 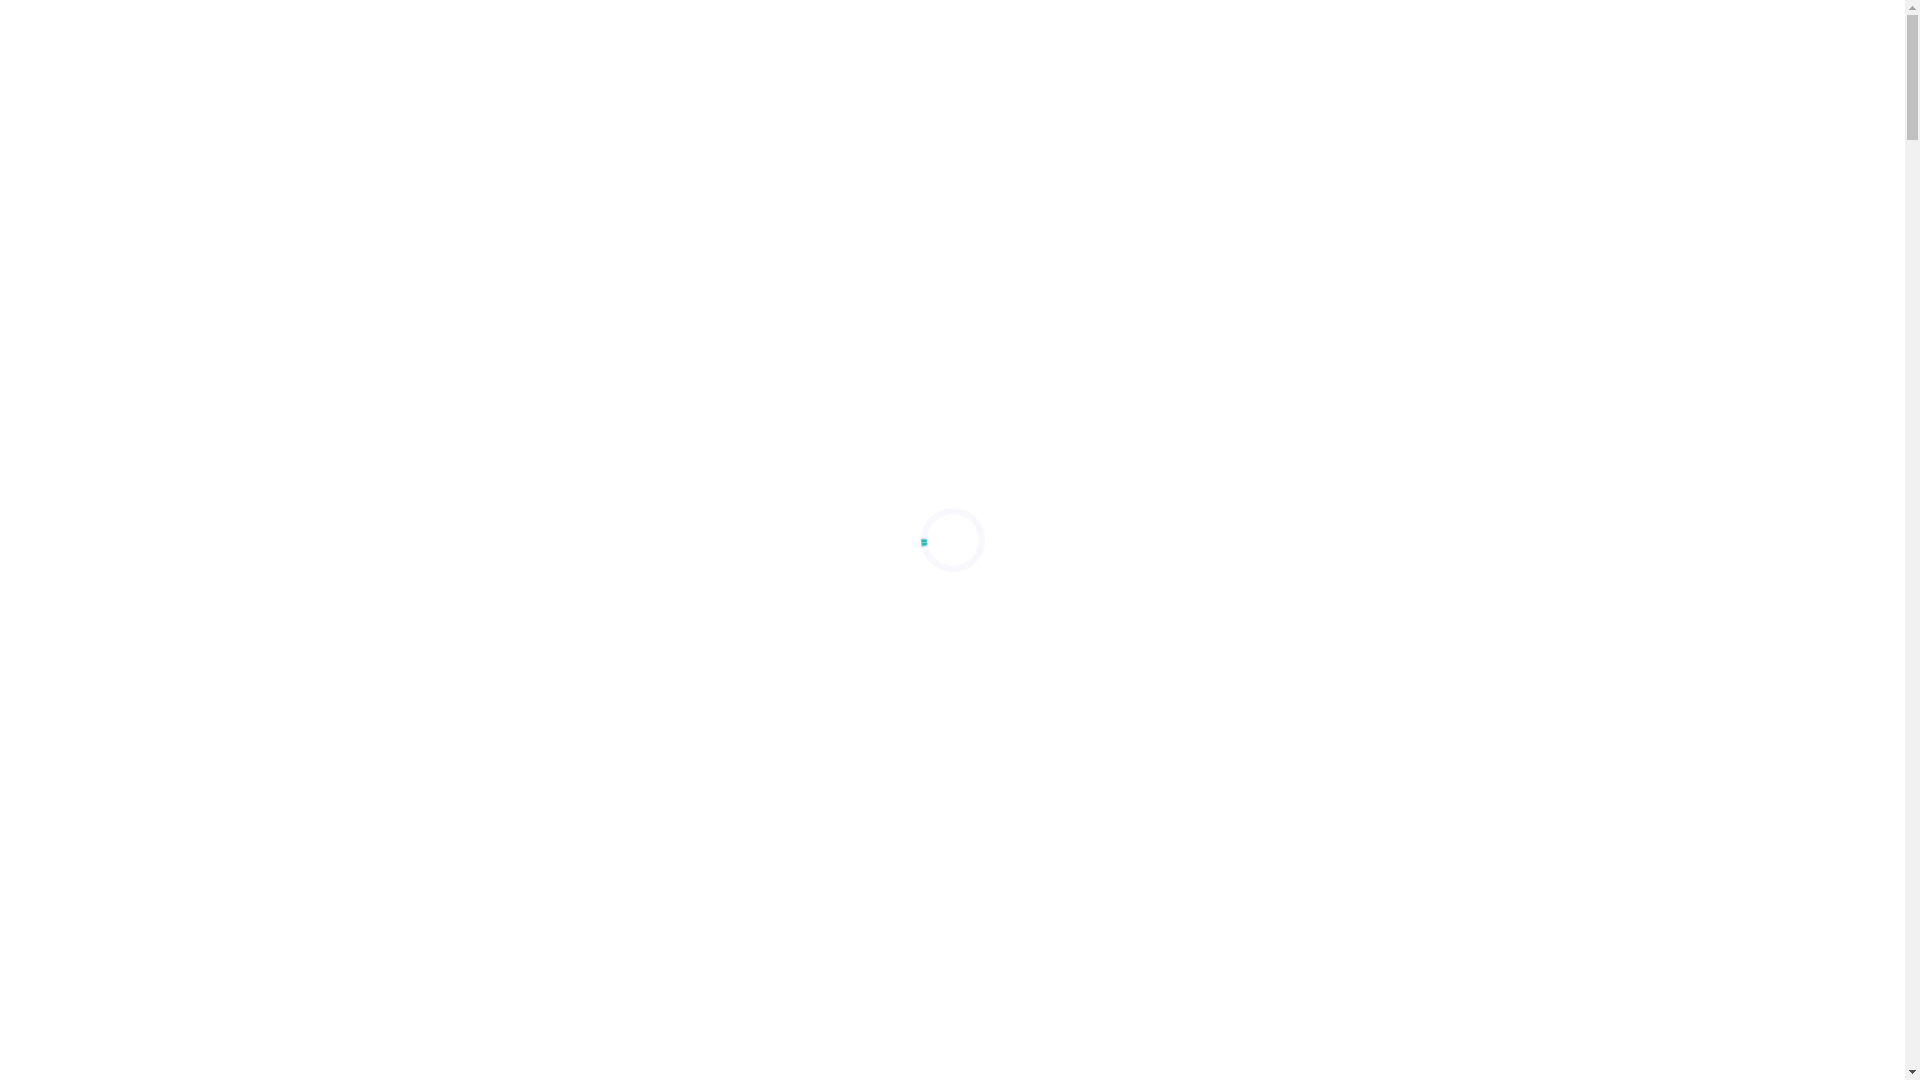 I want to click on Formation, so click(x=850, y=42).